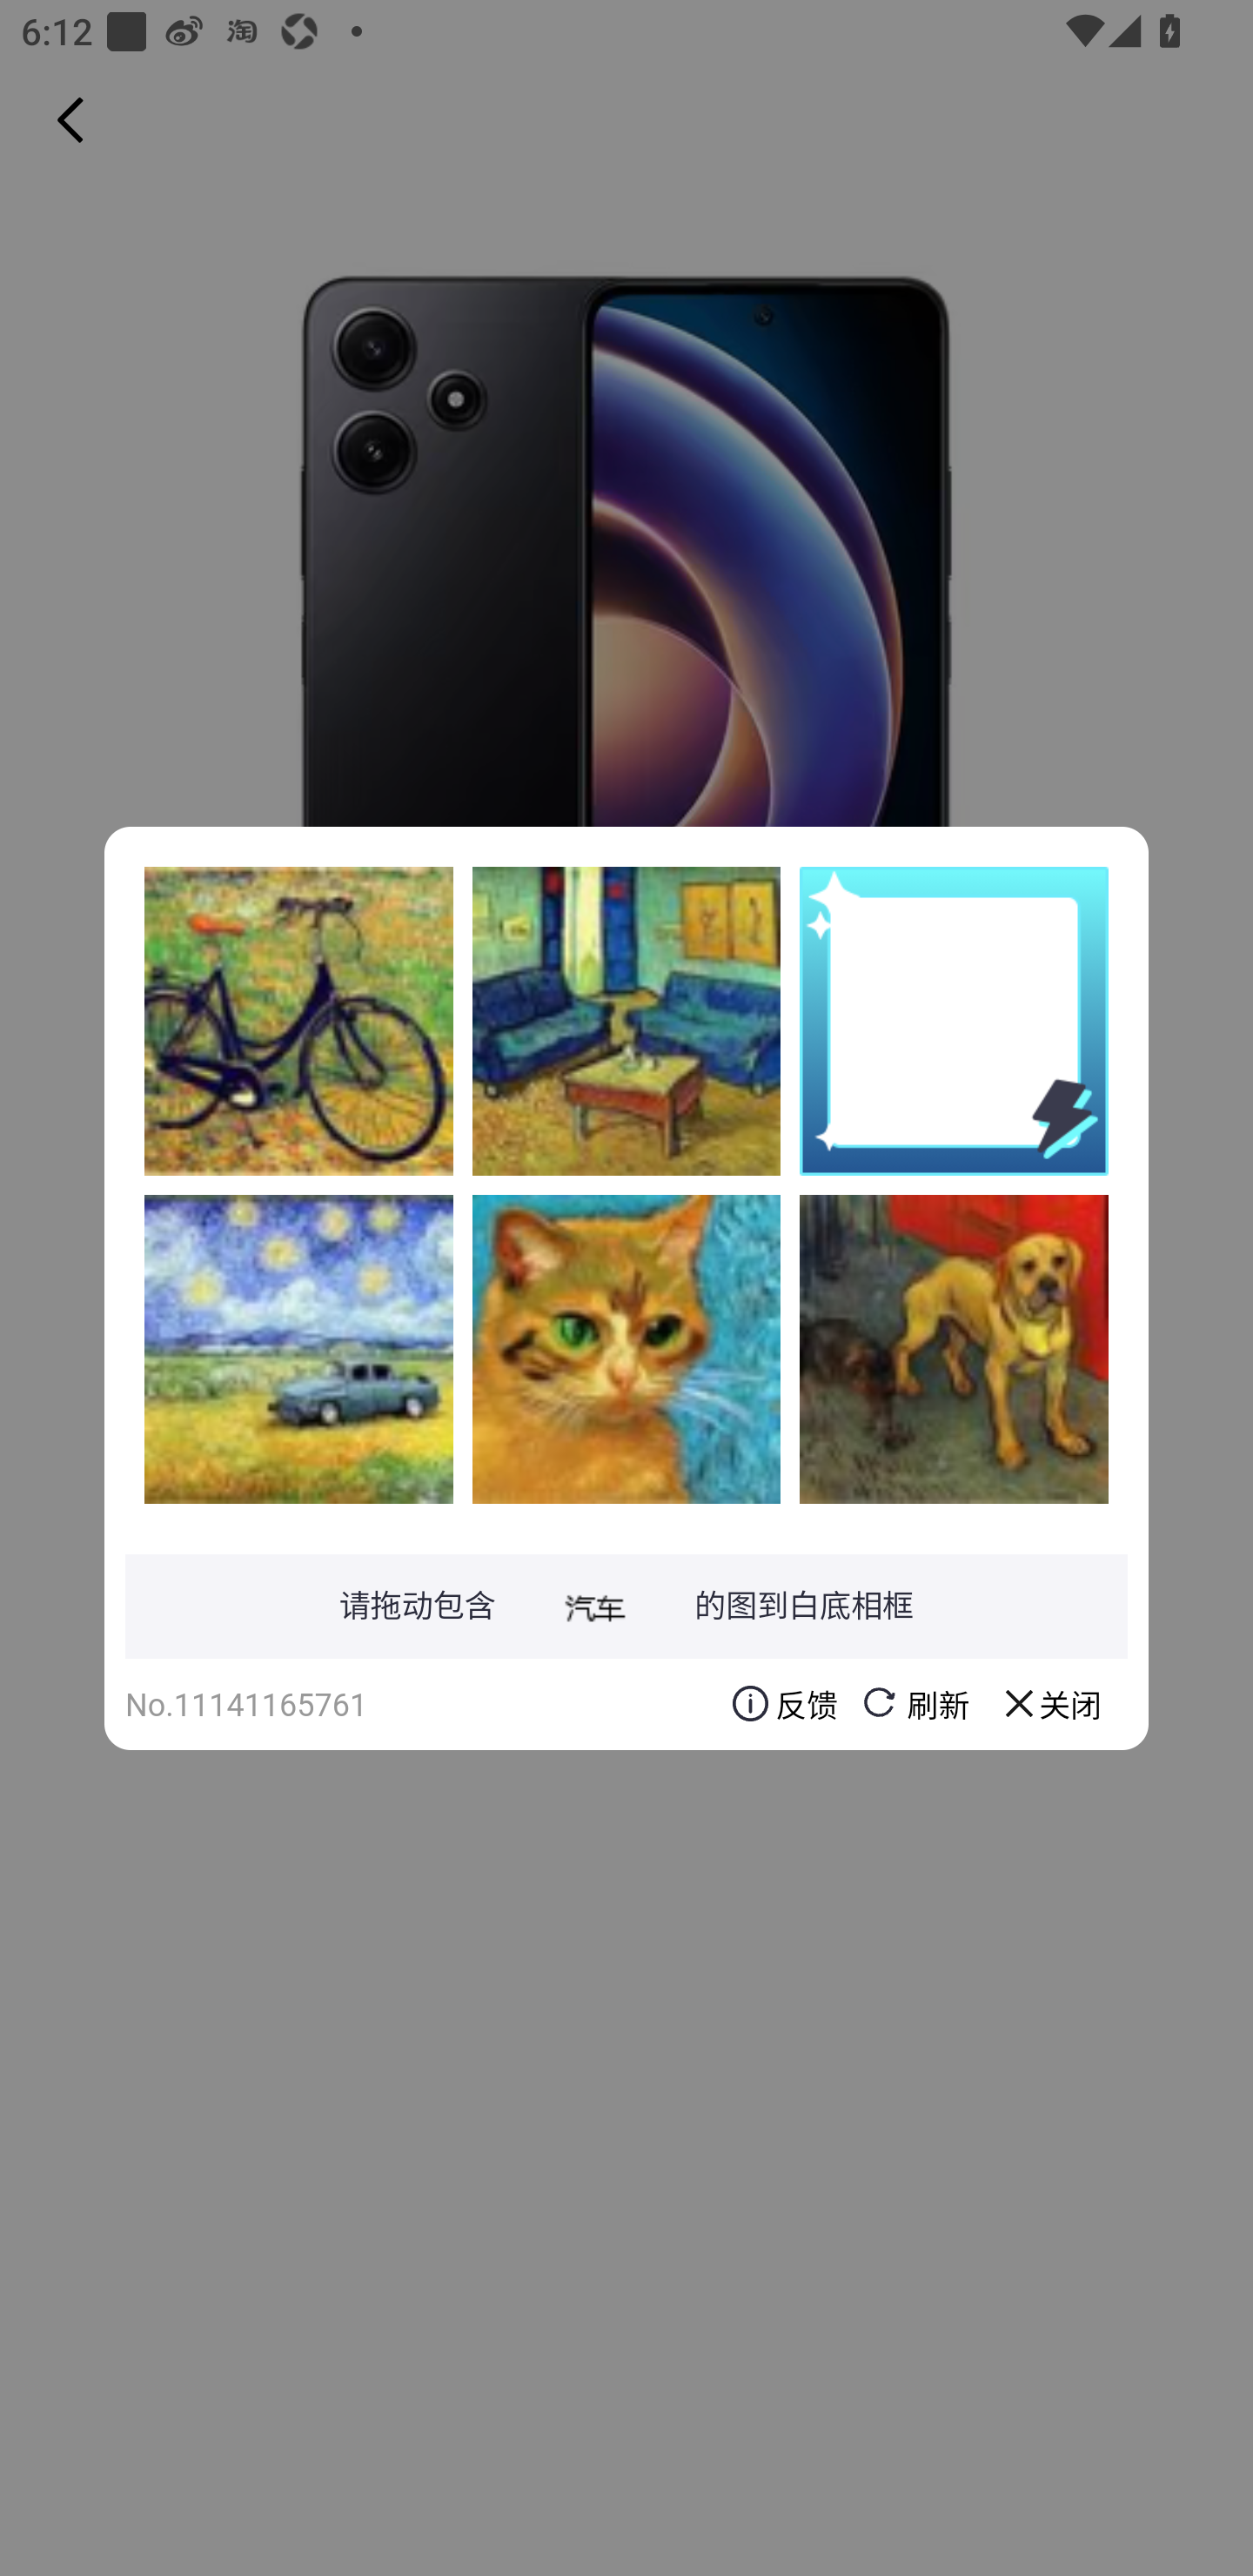  I want to click on mzU9BDcVeMIHpTNNlKZSpkRtZL9bUkqTEiDj, so click(626, 1348).